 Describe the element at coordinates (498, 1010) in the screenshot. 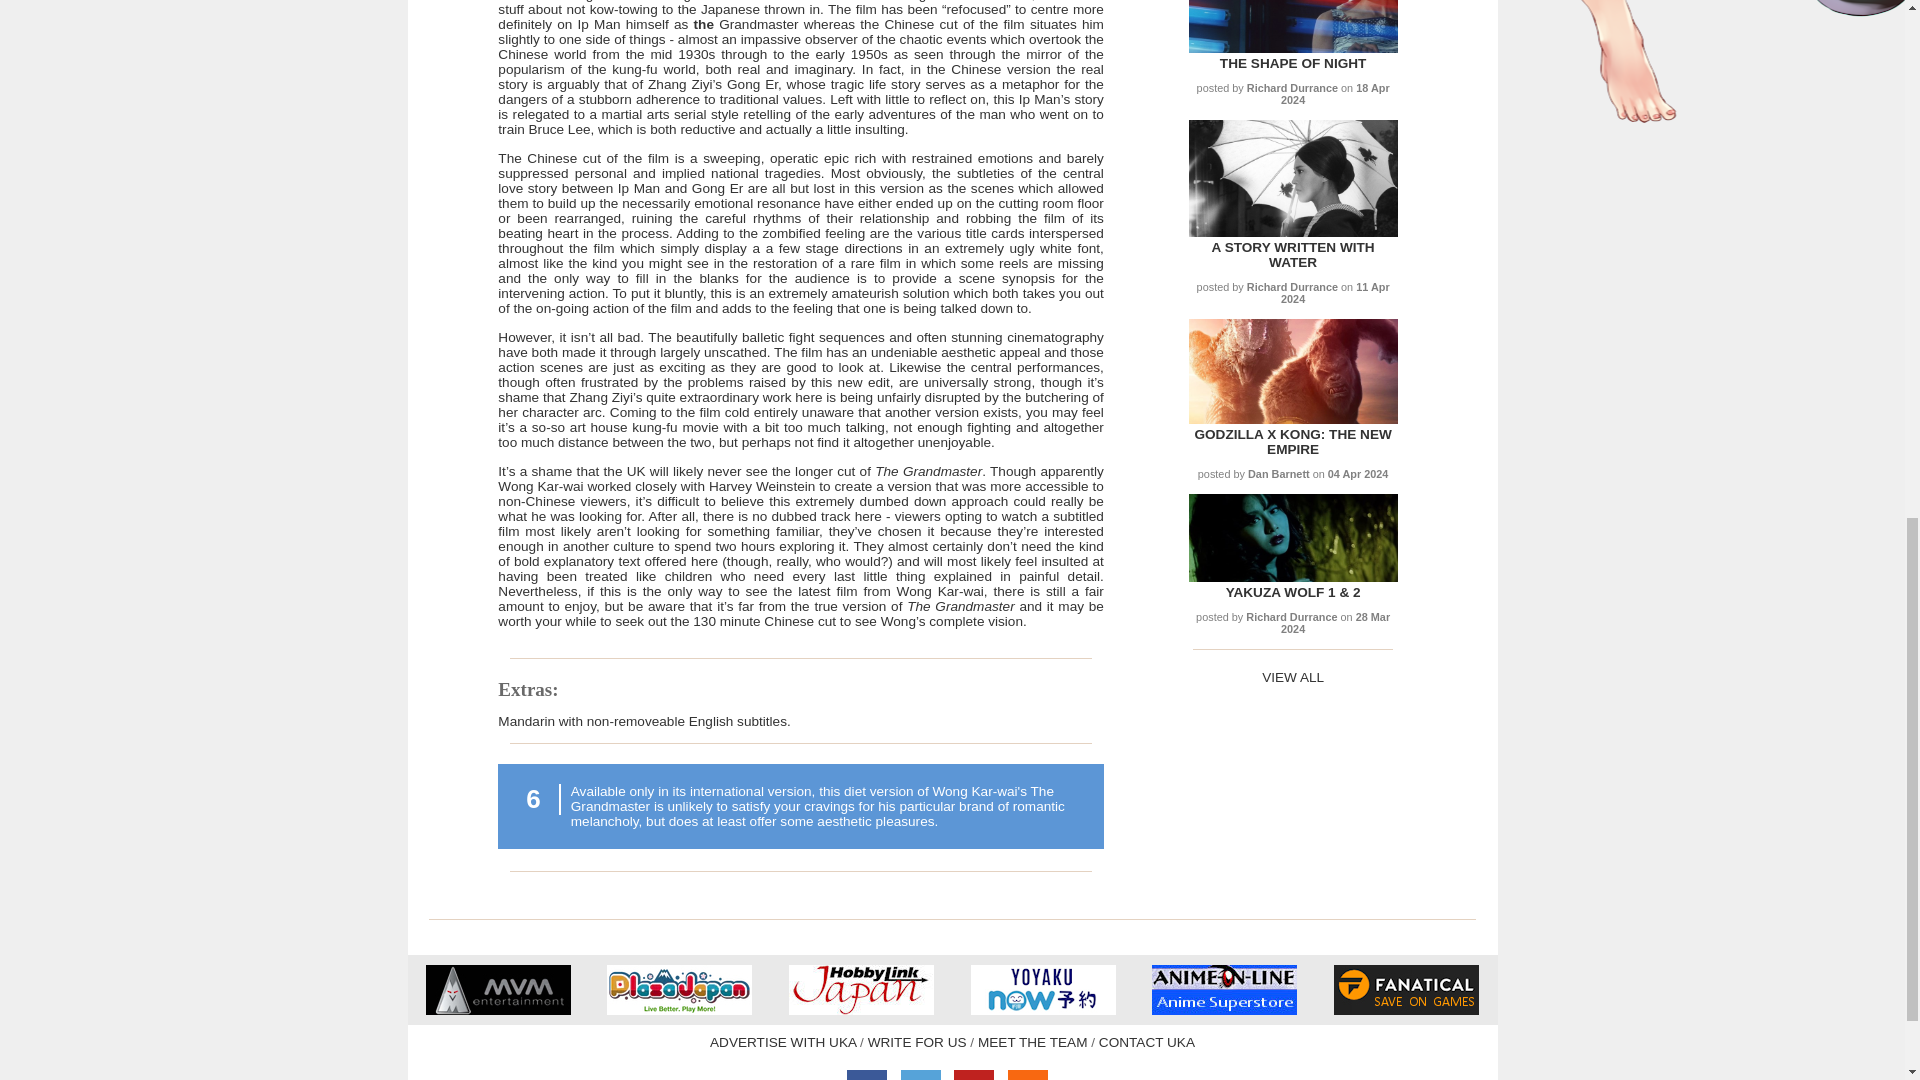

I see `Anime Distributor` at that location.